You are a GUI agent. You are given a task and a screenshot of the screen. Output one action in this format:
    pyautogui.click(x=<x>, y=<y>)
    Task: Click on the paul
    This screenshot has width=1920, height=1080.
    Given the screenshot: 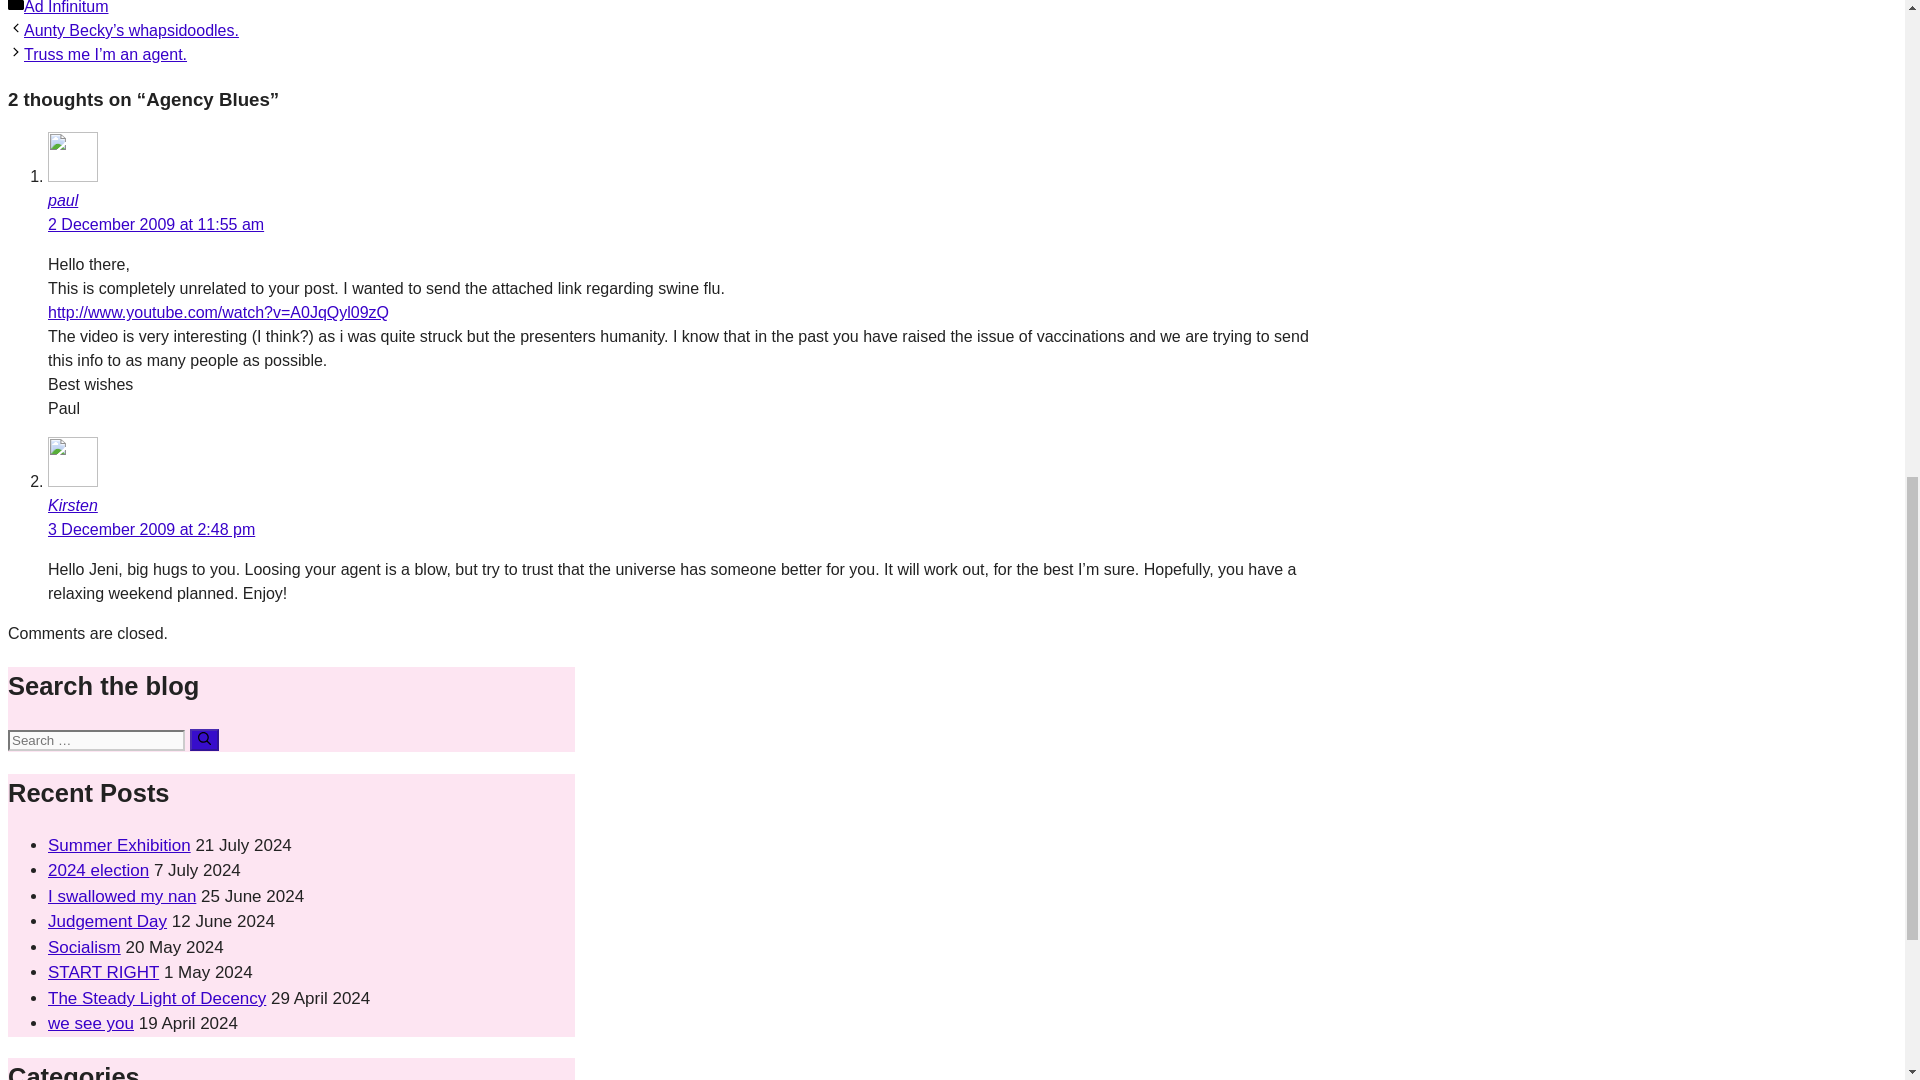 What is the action you would take?
    pyautogui.click(x=63, y=200)
    